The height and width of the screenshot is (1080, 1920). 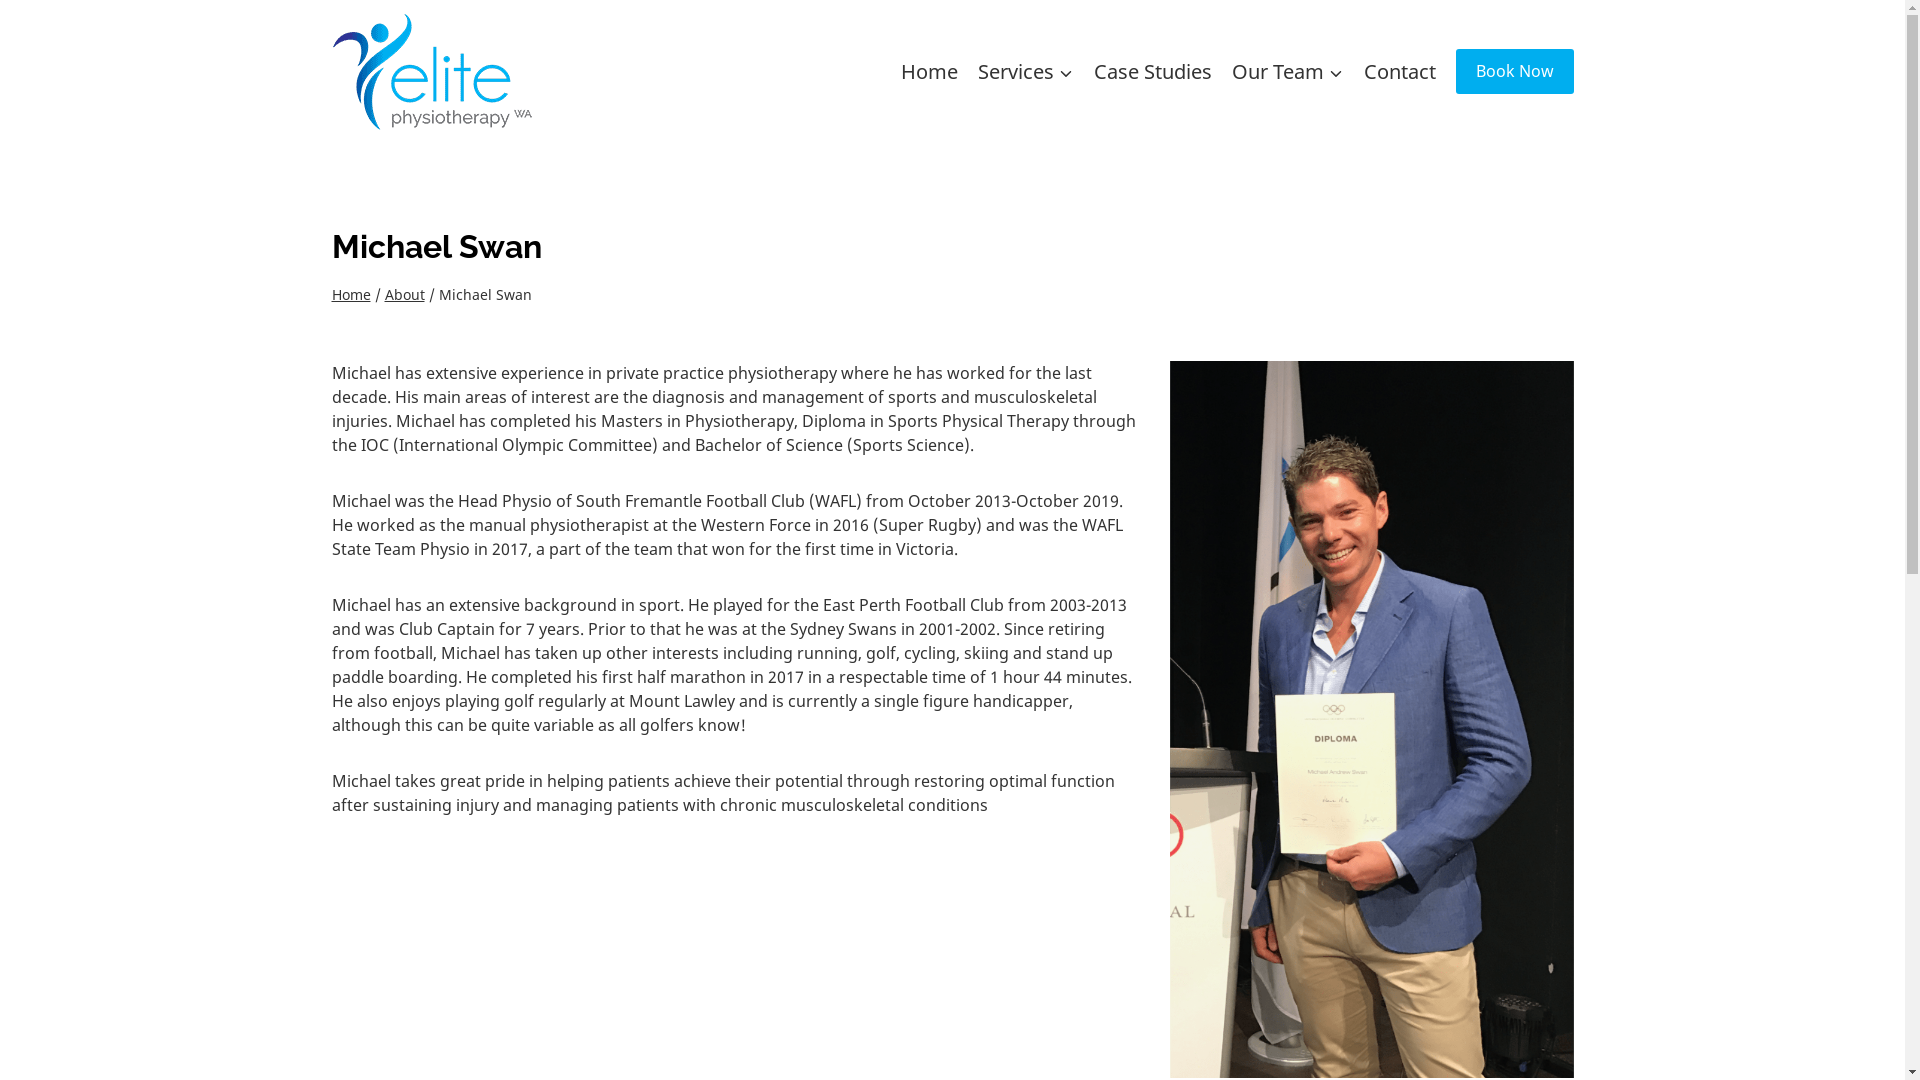 What do you see at coordinates (1026, 71) in the screenshot?
I see `Services` at bounding box center [1026, 71].